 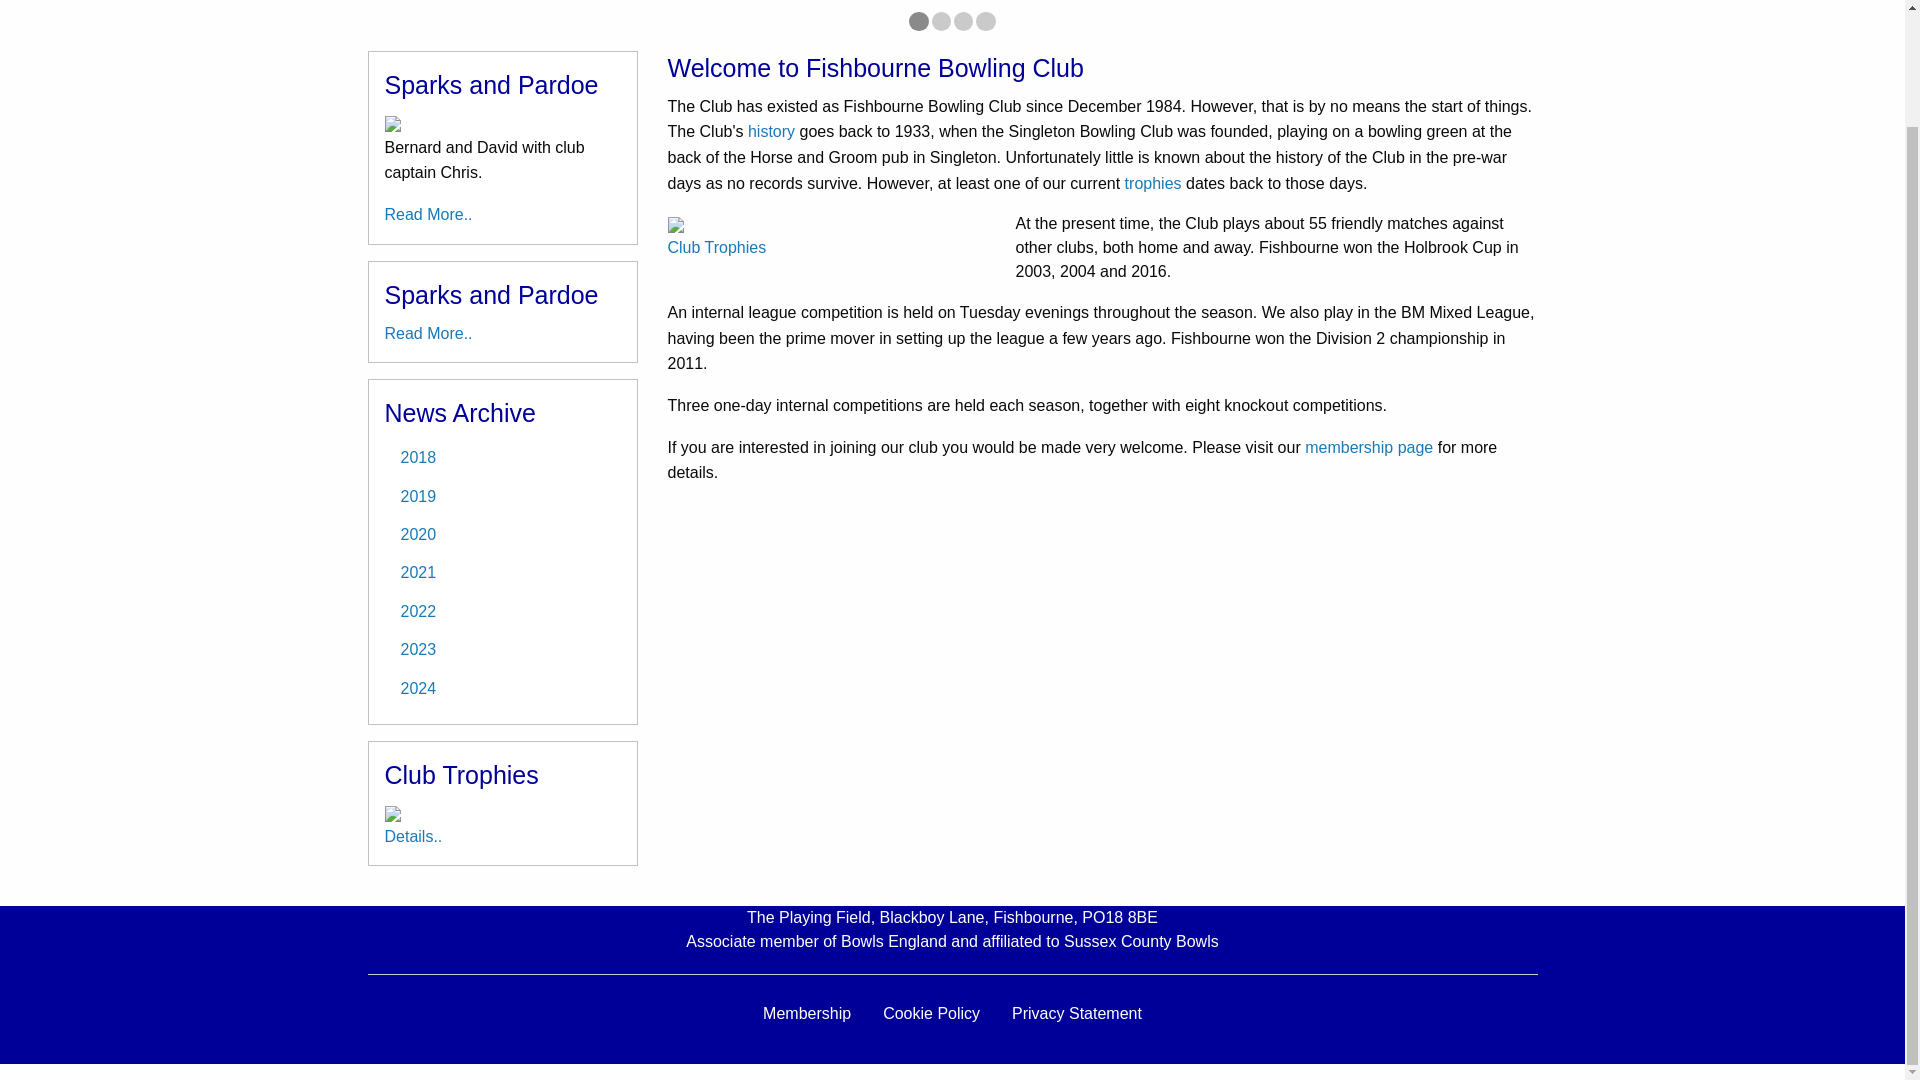 What do you see at coordinates (502, 535) in the screenshot?
I see `2020` at bounding box center [502, 535].